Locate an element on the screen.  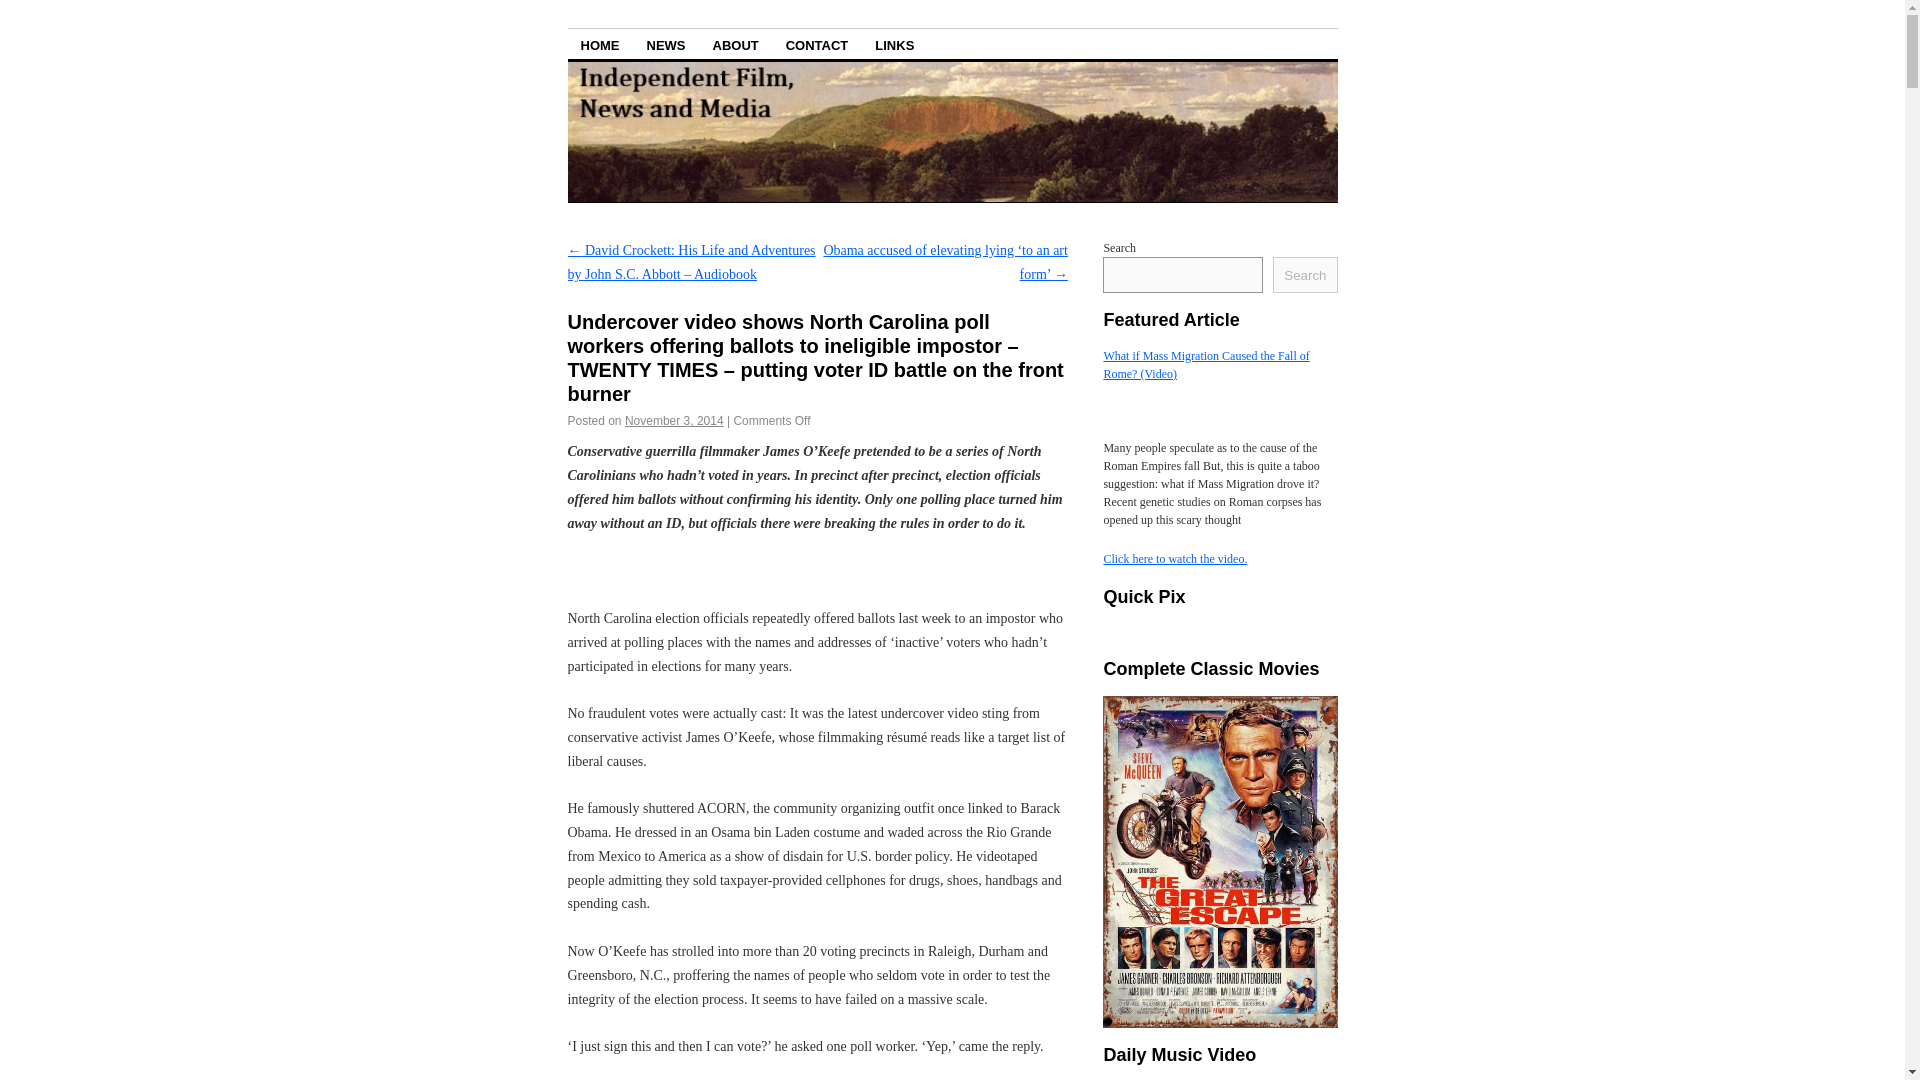
Search is located at coordinates (1304, 274).